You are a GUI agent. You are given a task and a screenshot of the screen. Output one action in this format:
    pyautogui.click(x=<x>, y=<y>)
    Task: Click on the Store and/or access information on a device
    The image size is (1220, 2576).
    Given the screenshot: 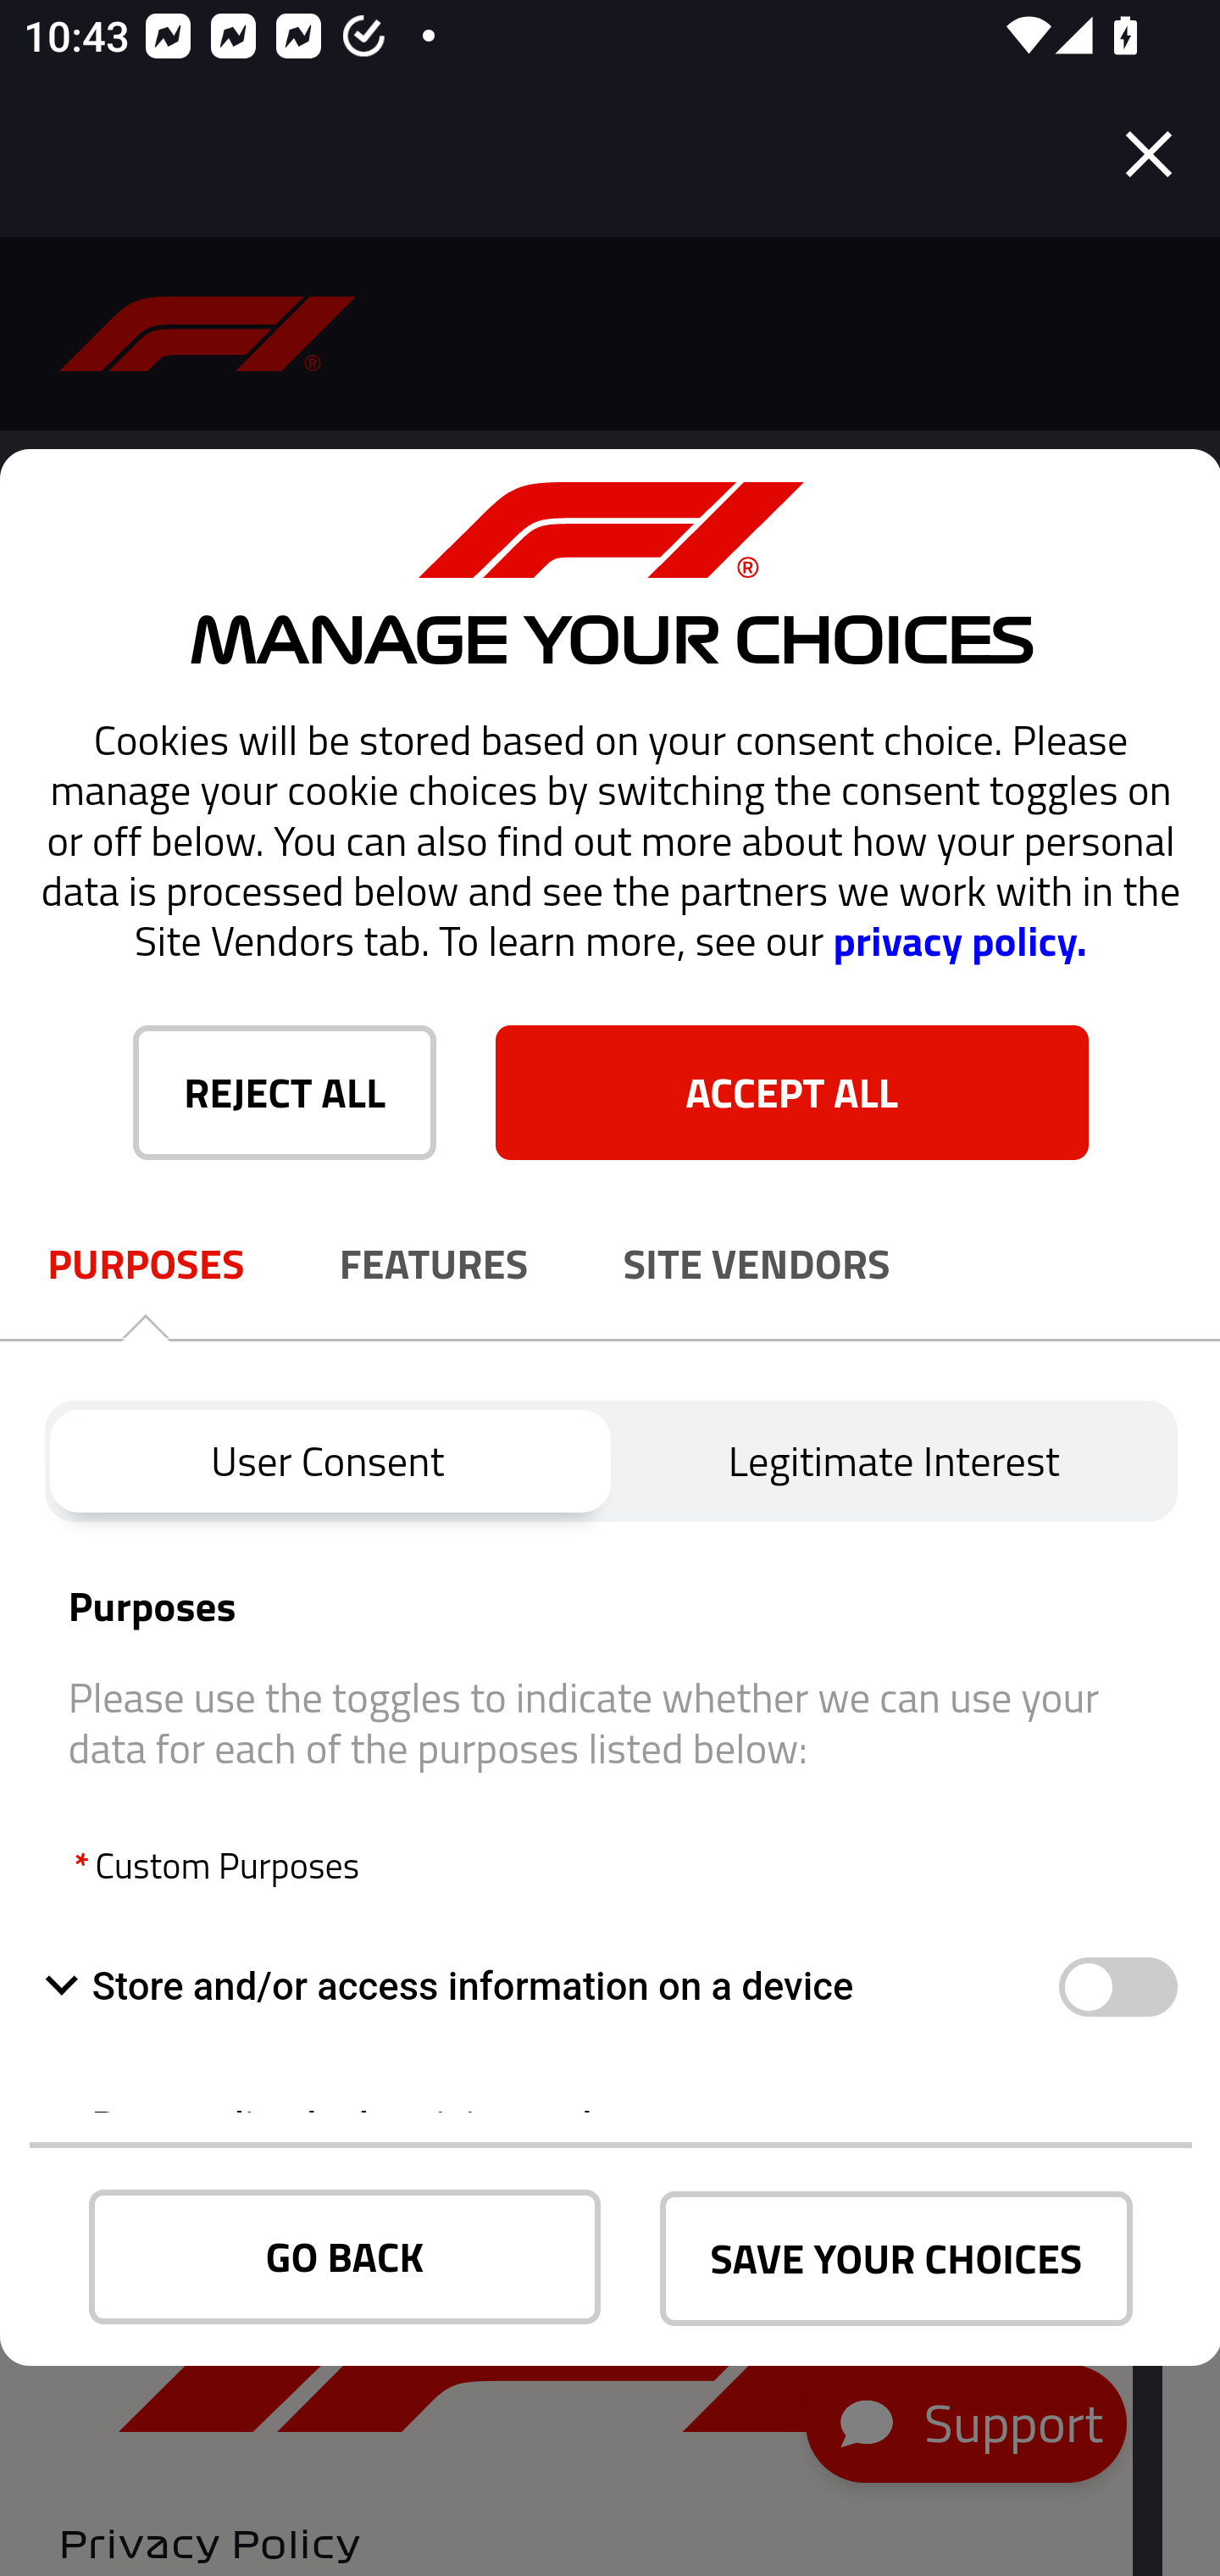 What is the action you would take?
    pyautogui.click(x=1117, y=1988)
    